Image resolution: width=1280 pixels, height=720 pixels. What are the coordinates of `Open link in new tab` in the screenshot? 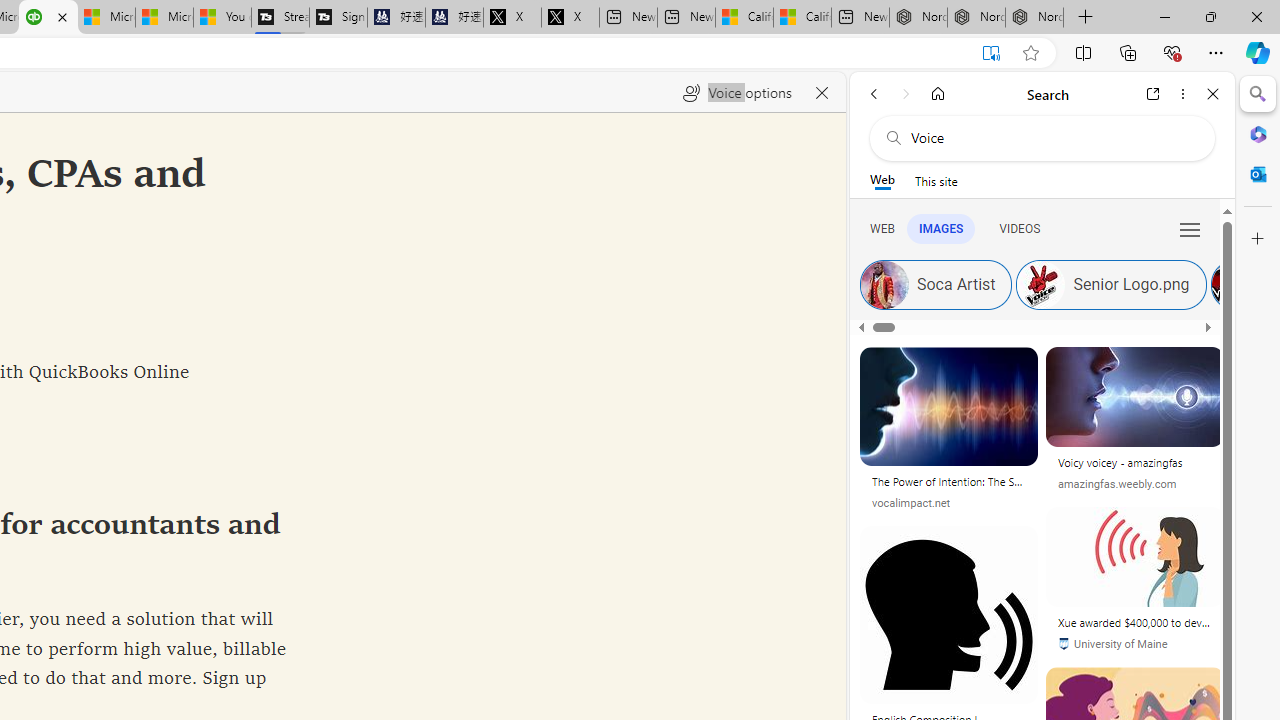 It's located at (1153, 94).